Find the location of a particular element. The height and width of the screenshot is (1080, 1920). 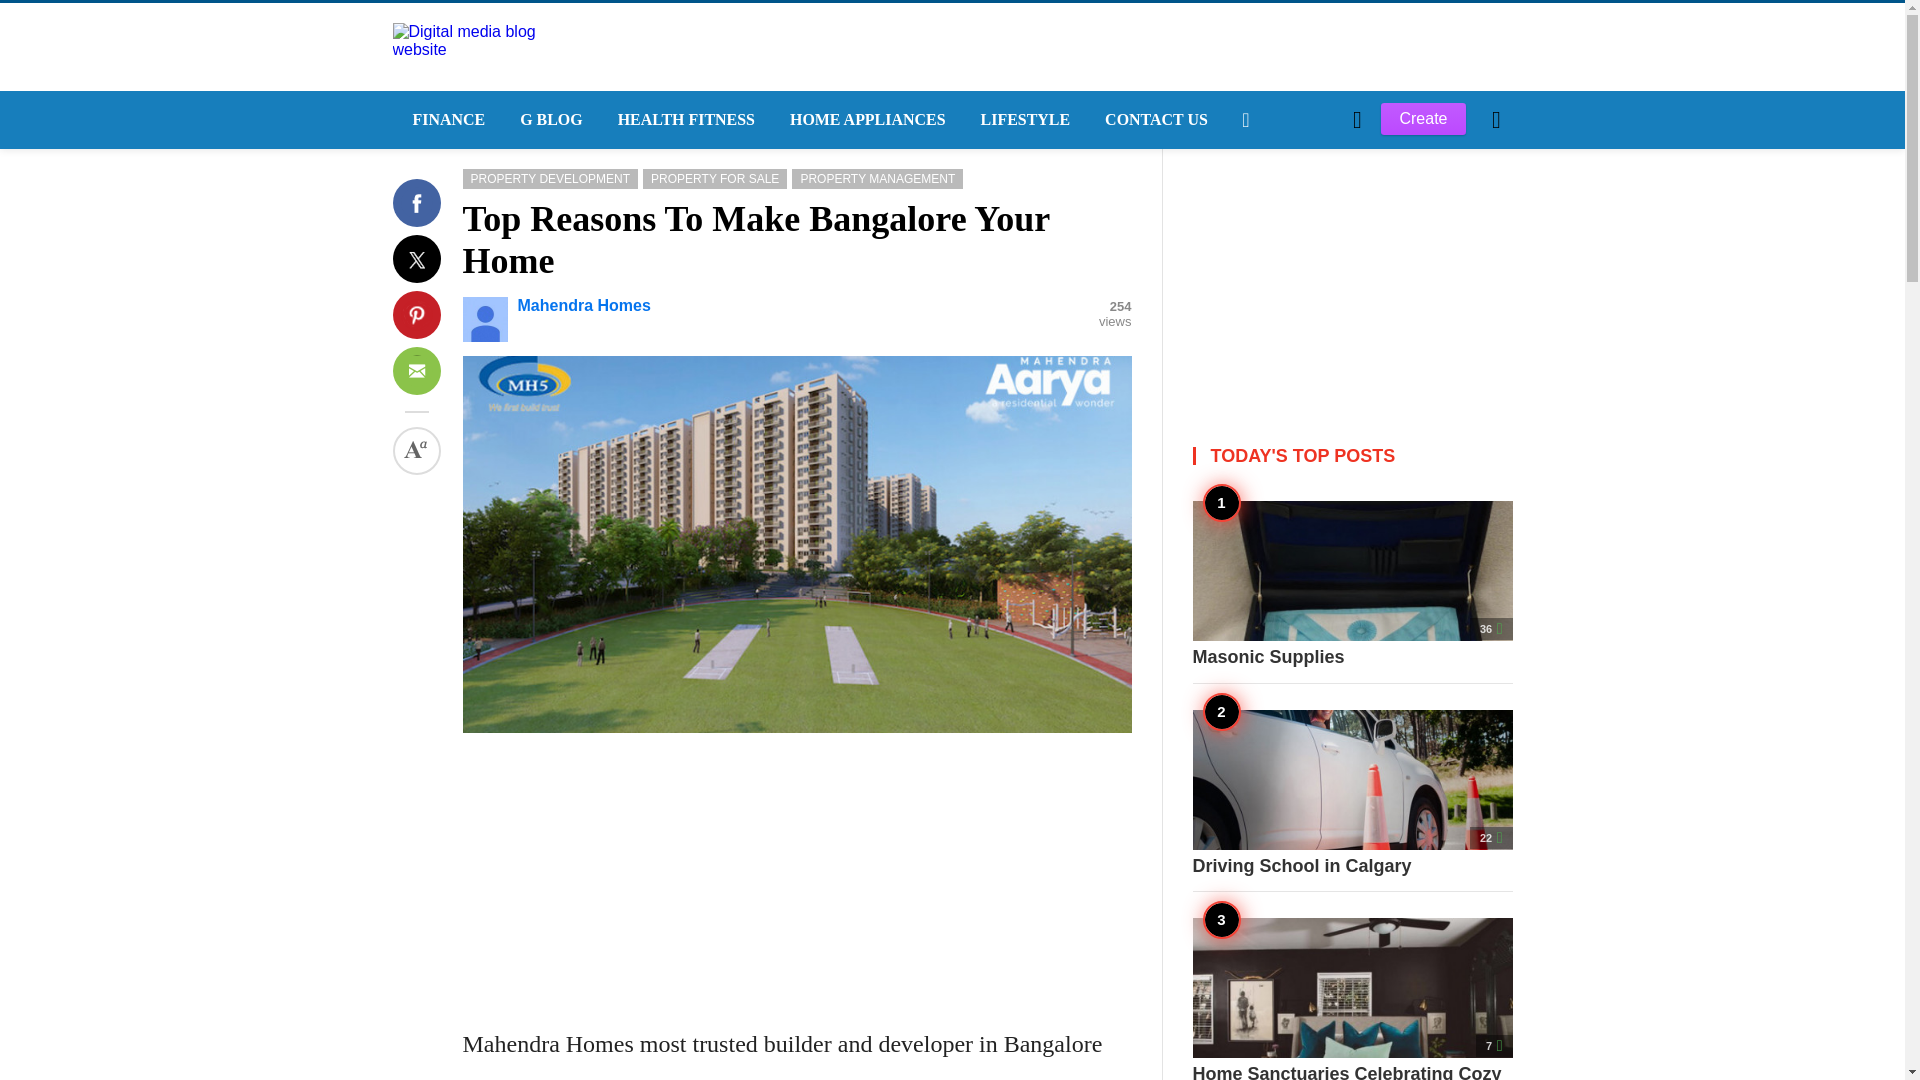

G BLOG is located at coordinates (548, 120).